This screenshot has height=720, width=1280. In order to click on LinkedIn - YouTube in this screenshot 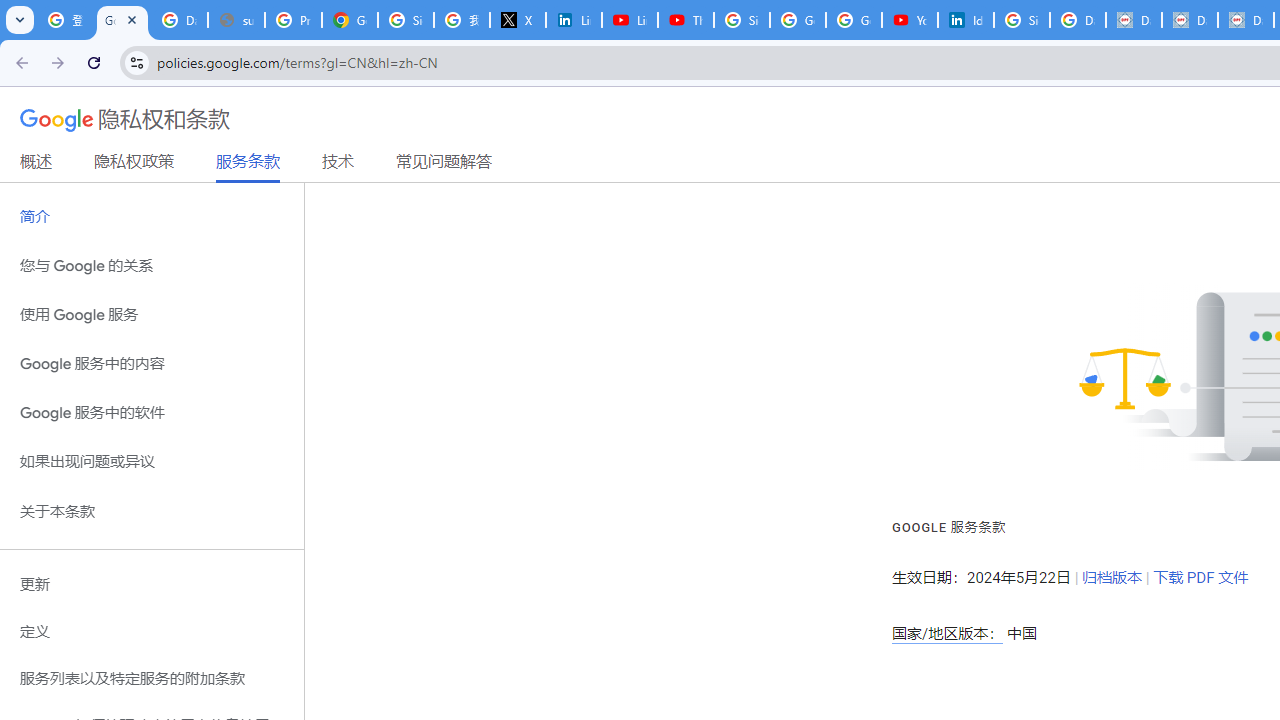, I will do `click(629, 20)`.